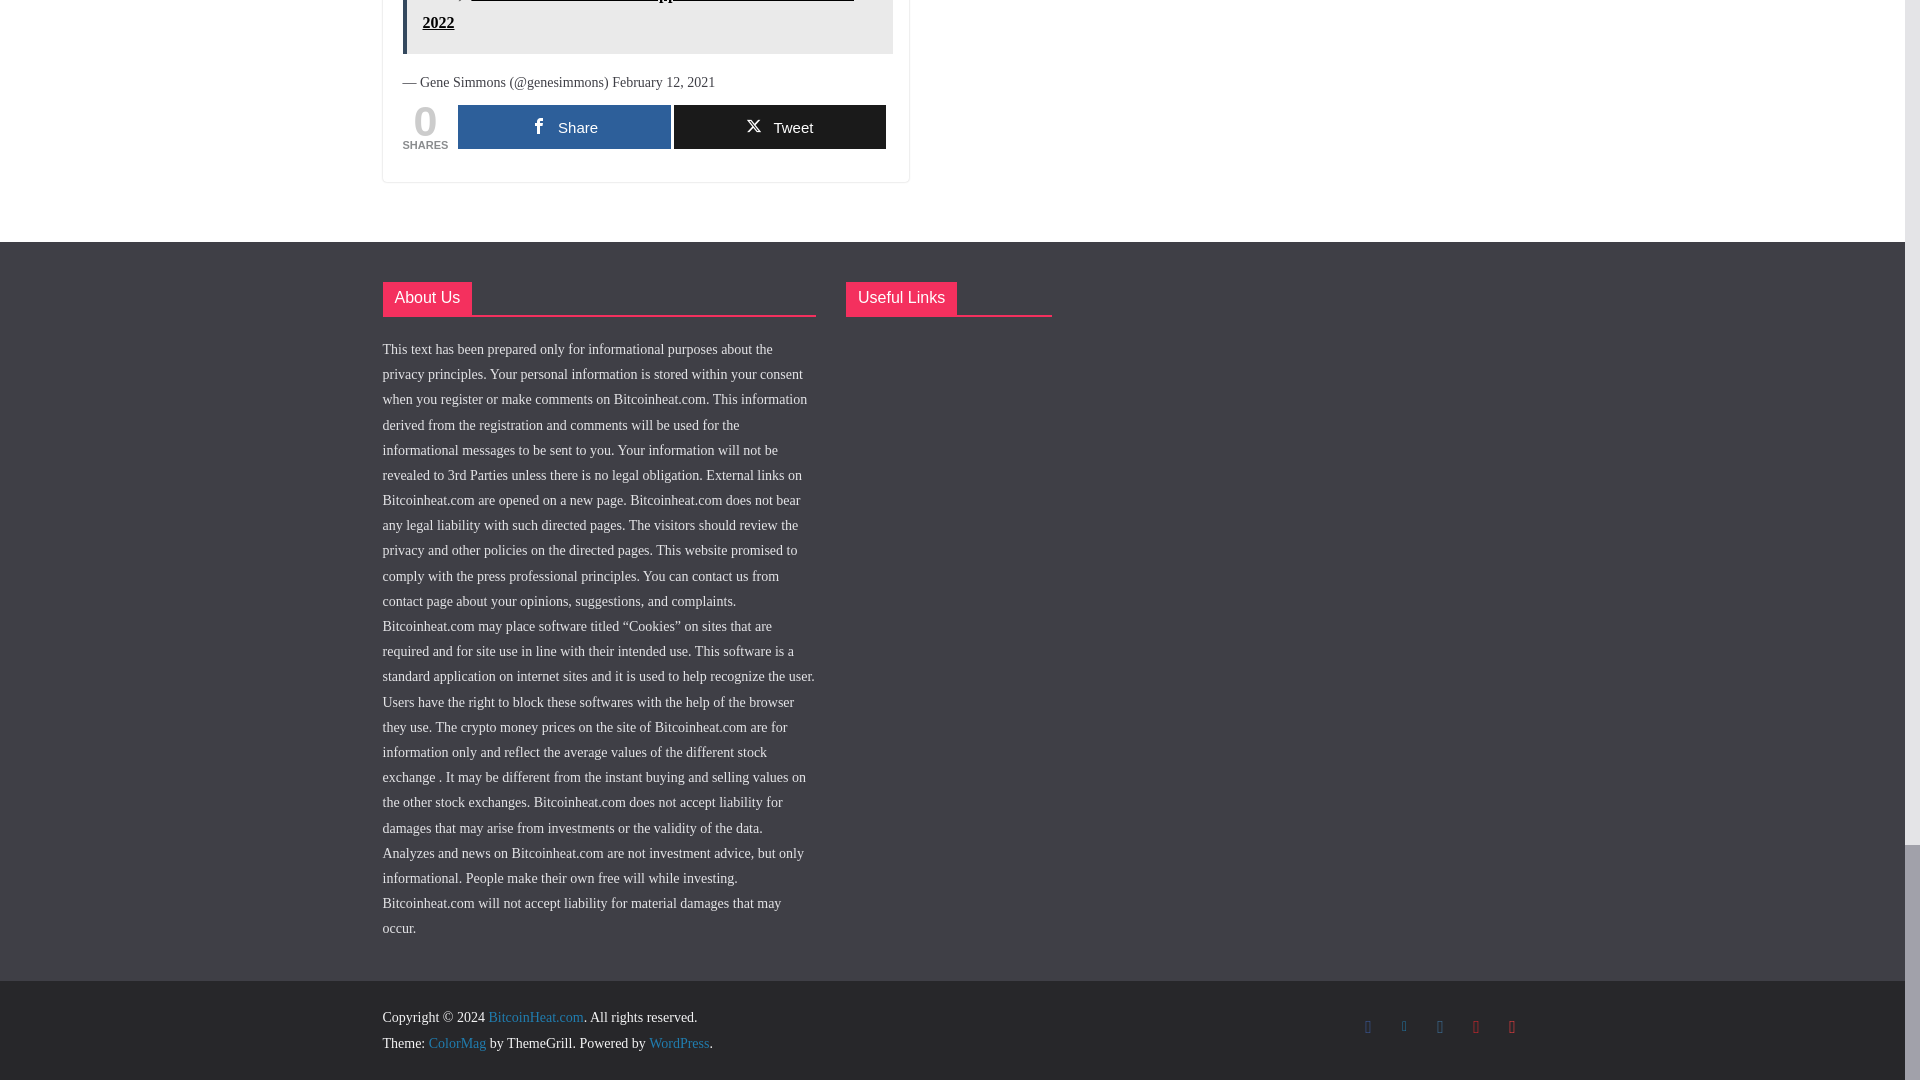 The image size is (1920, 1080). What do you see at coordinates (458, 1042) in the screenshot?
I see `ColorMag` at bounding box center [458, 1042].